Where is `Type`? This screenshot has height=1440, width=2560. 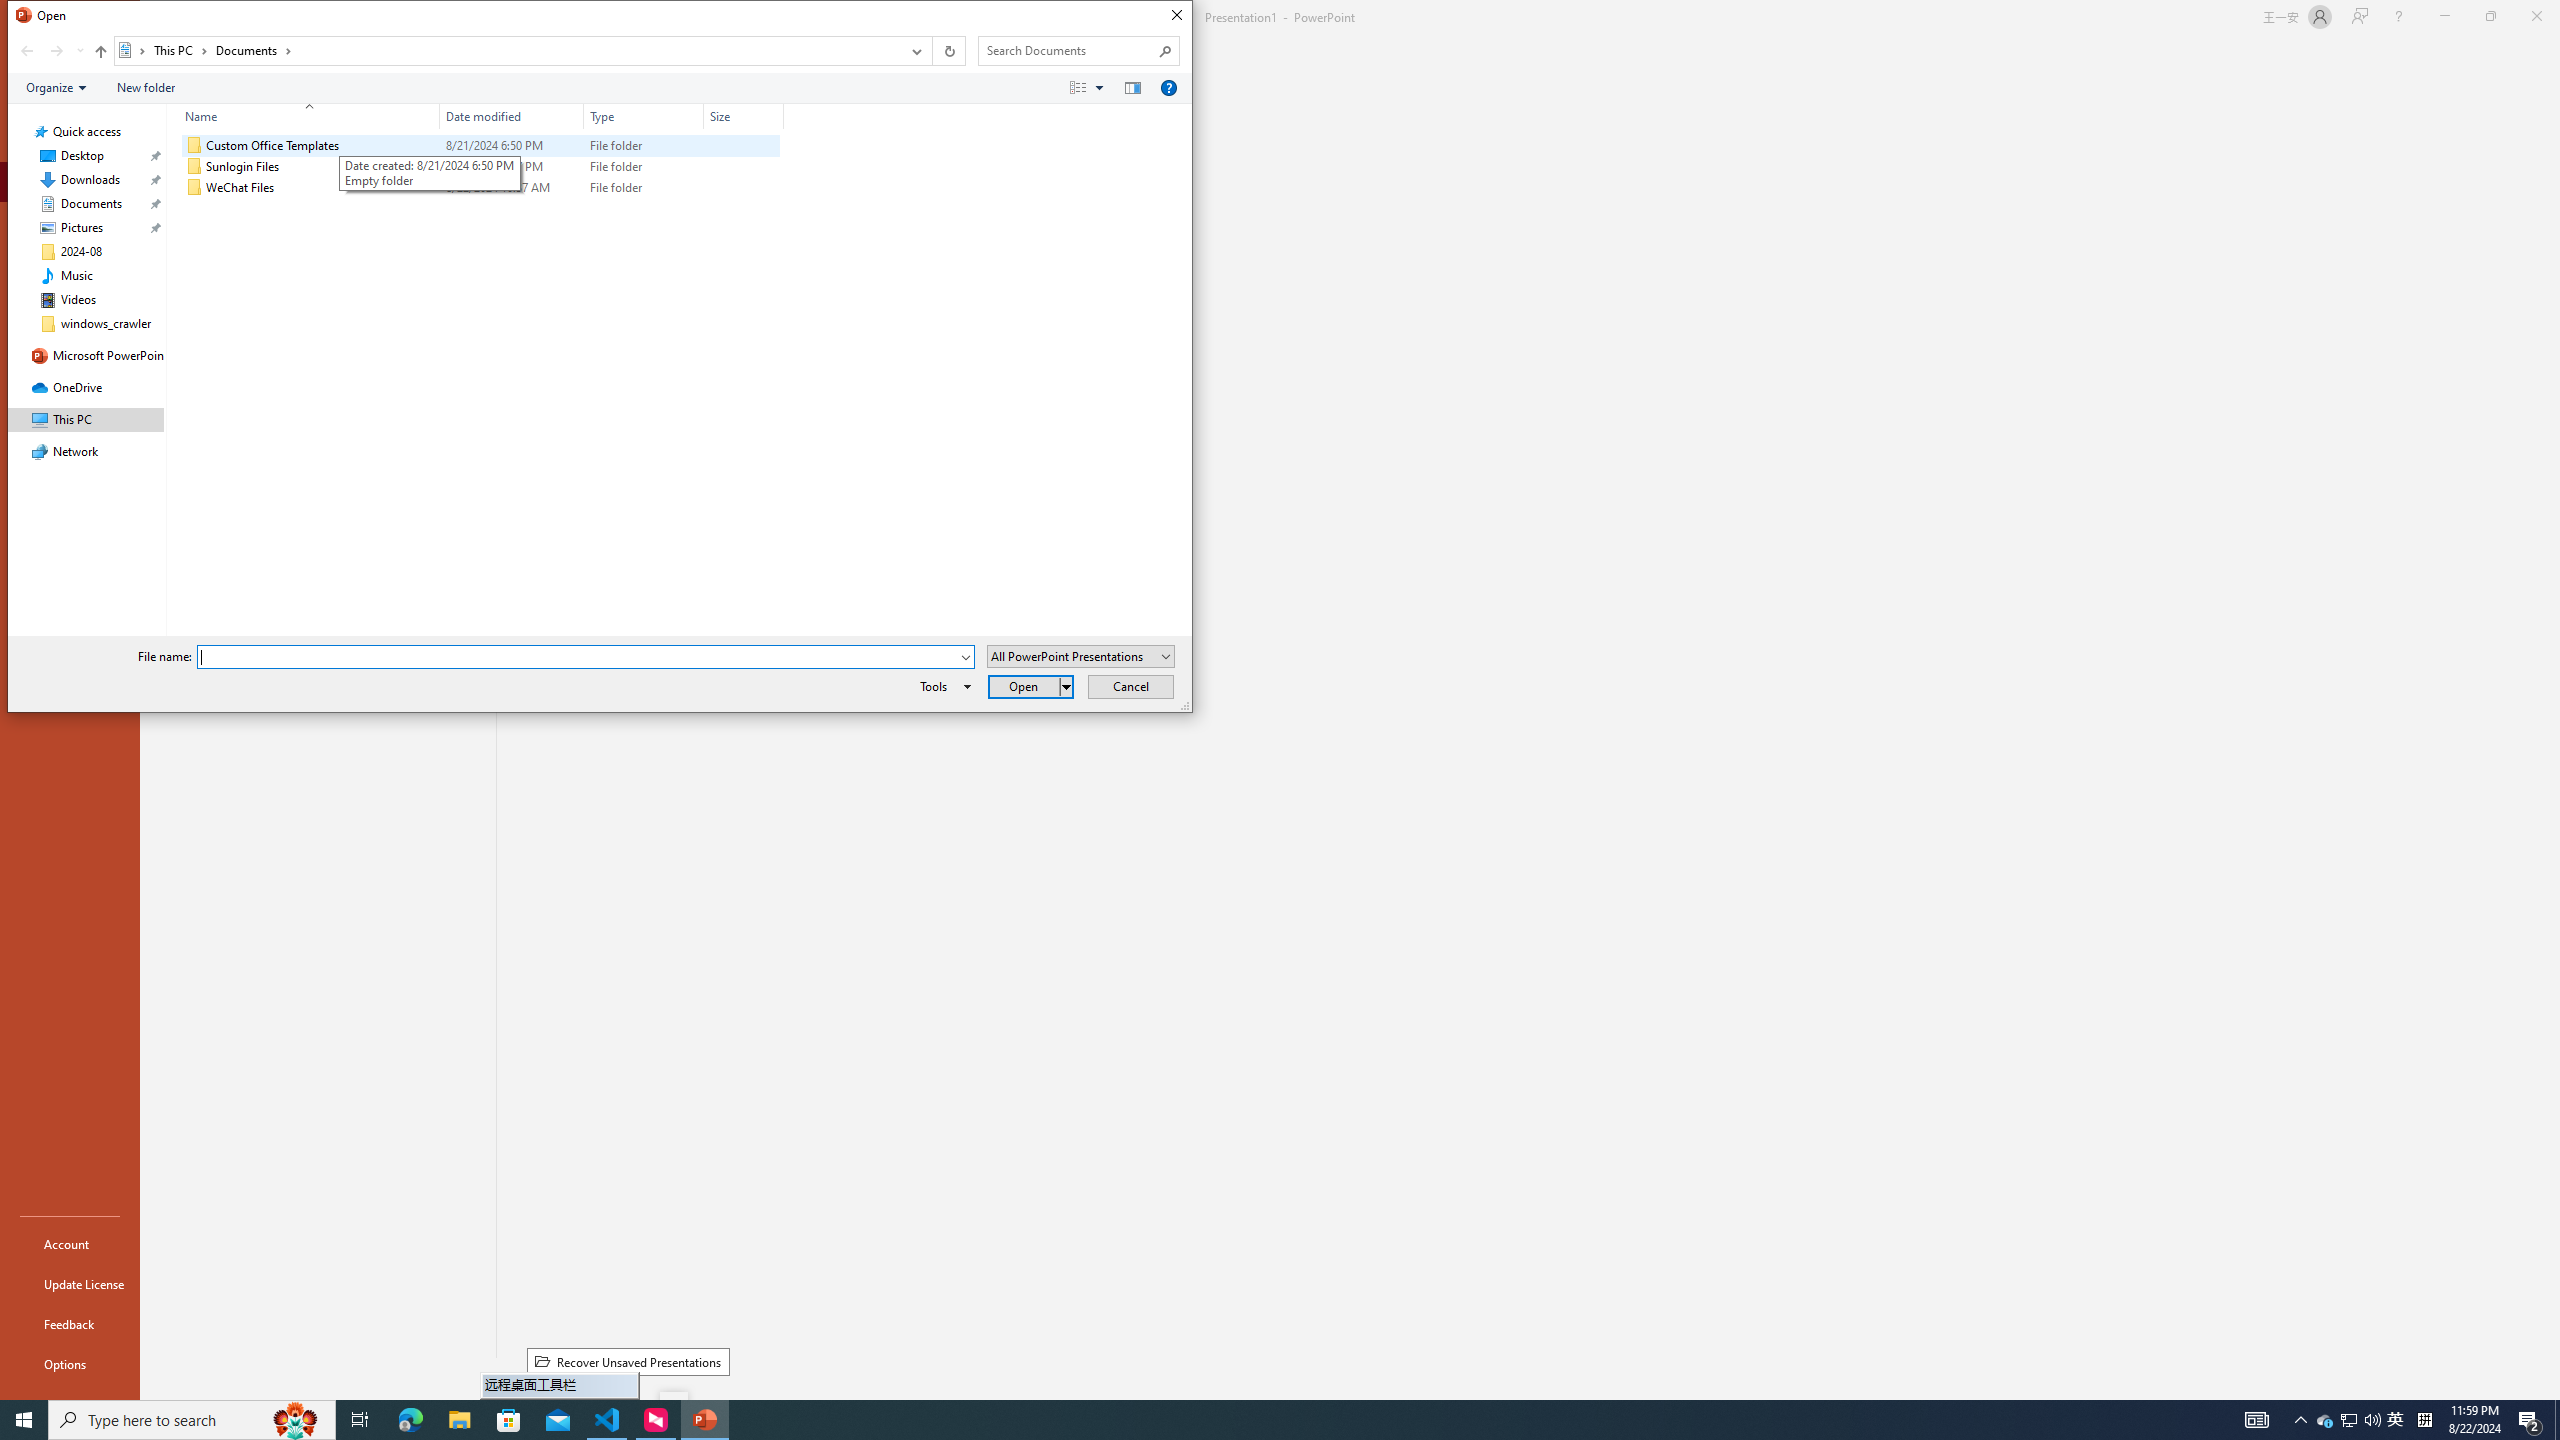 Type is located at coordinates (644, 188).